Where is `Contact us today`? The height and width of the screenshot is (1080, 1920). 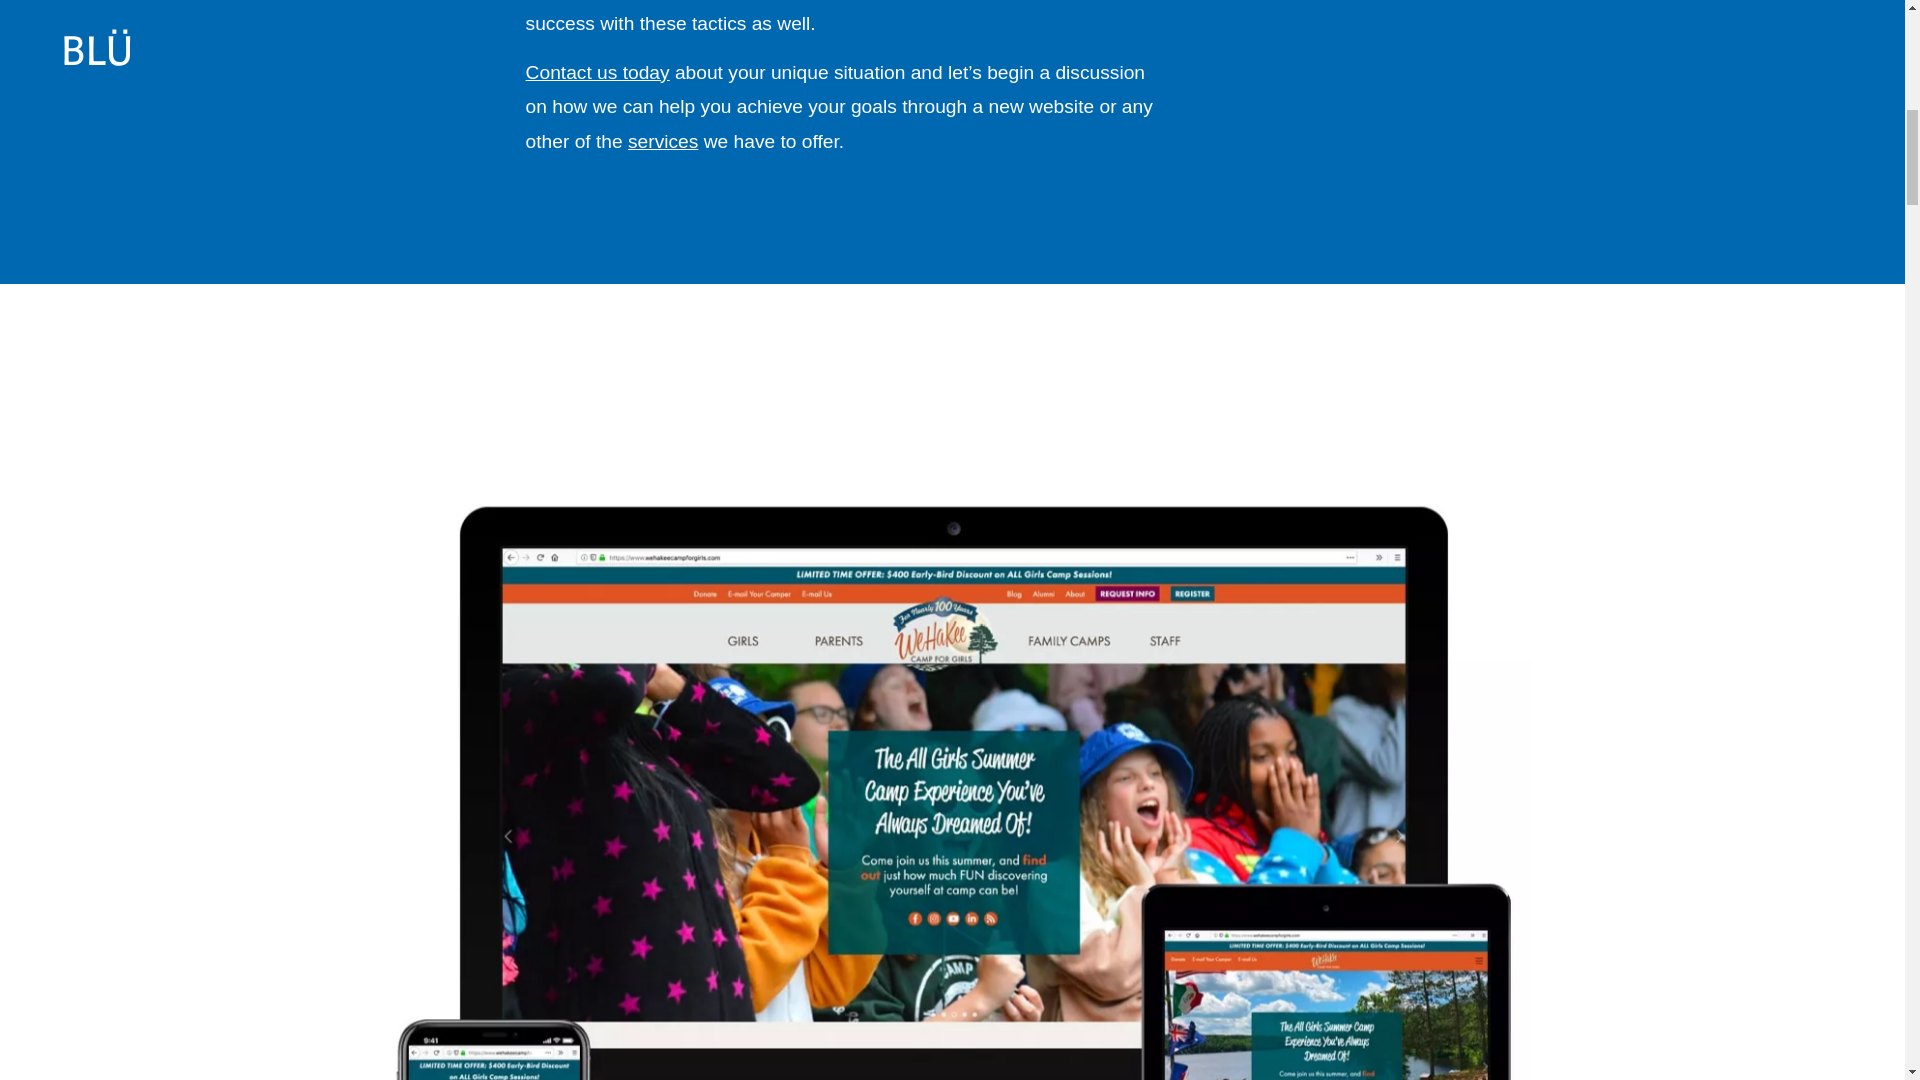 Contact us today is located at coordinates (598, 72).